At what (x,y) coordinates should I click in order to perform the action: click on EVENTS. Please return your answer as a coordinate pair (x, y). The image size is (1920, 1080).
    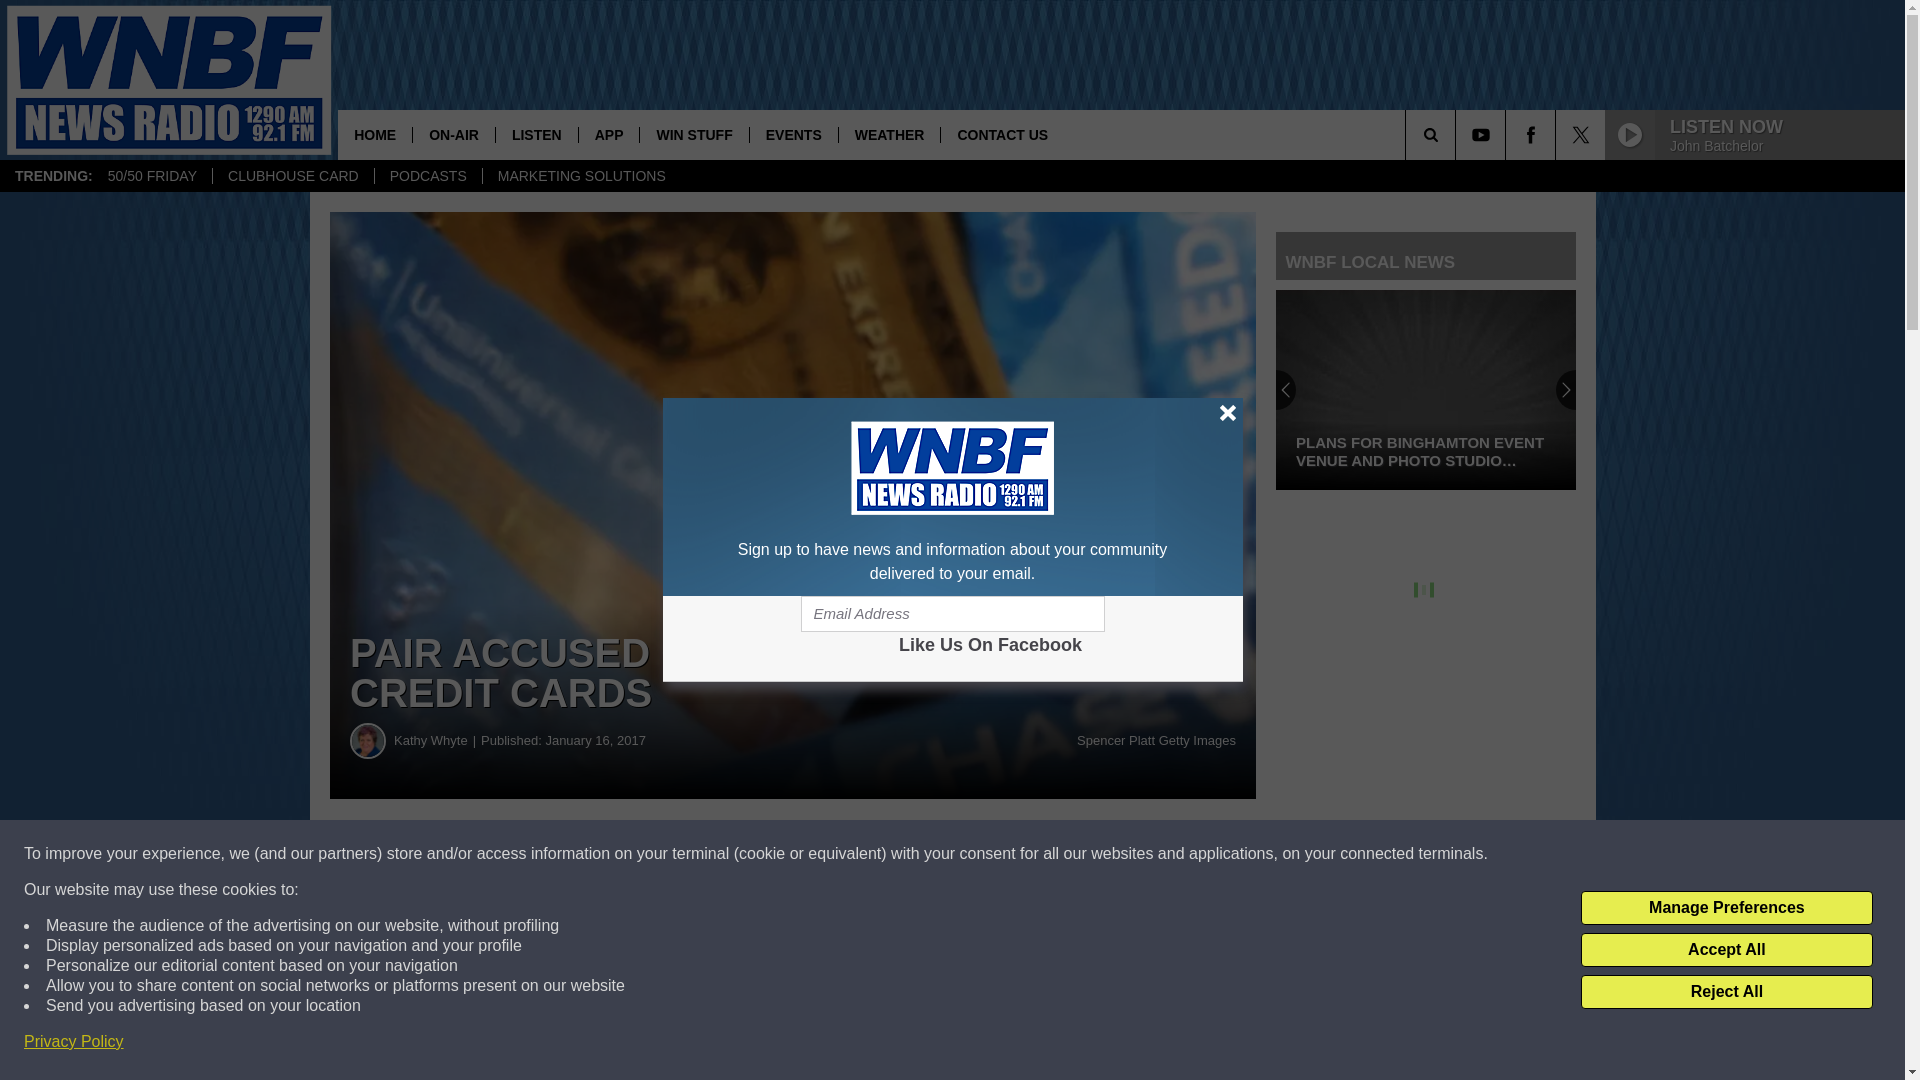
    Looking at the image, I should click on (792, 134).